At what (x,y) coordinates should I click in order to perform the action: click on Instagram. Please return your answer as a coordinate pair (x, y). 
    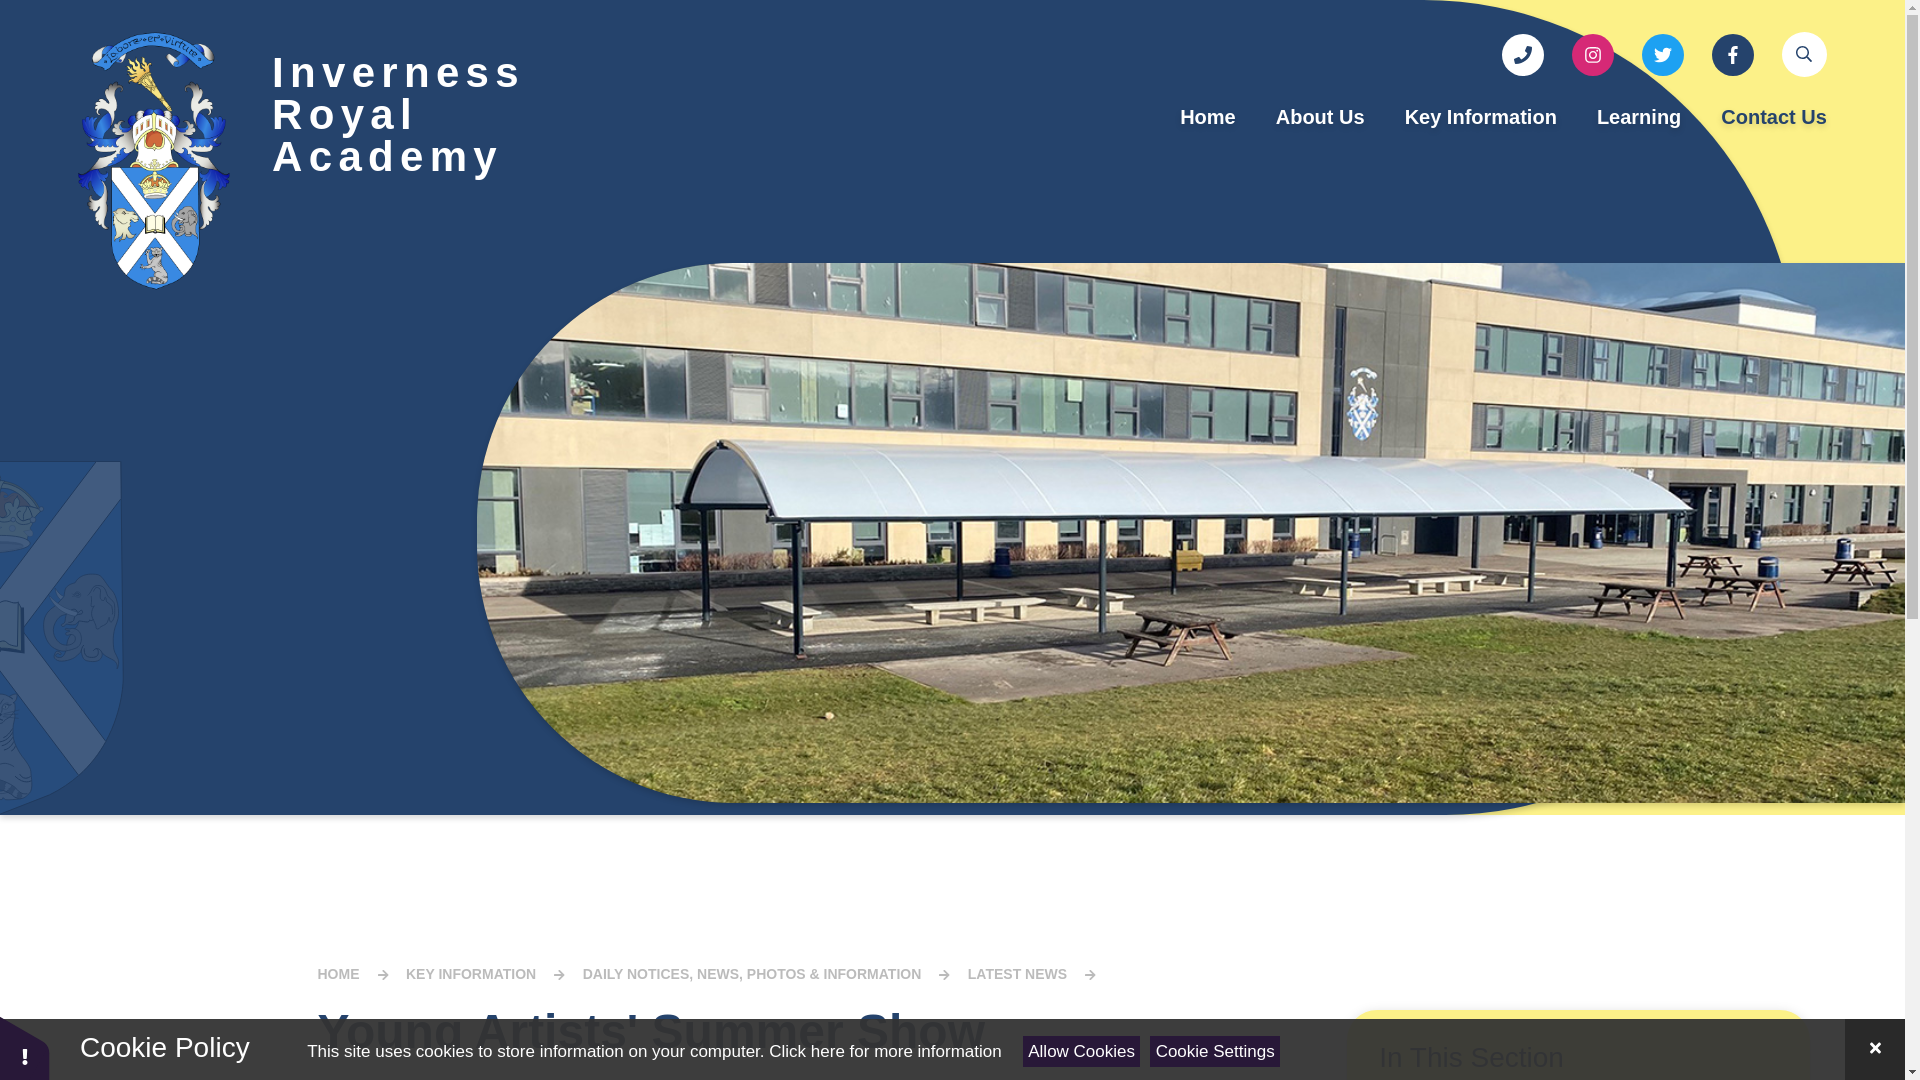
    Looking at the image, I should click on (1593, 54).